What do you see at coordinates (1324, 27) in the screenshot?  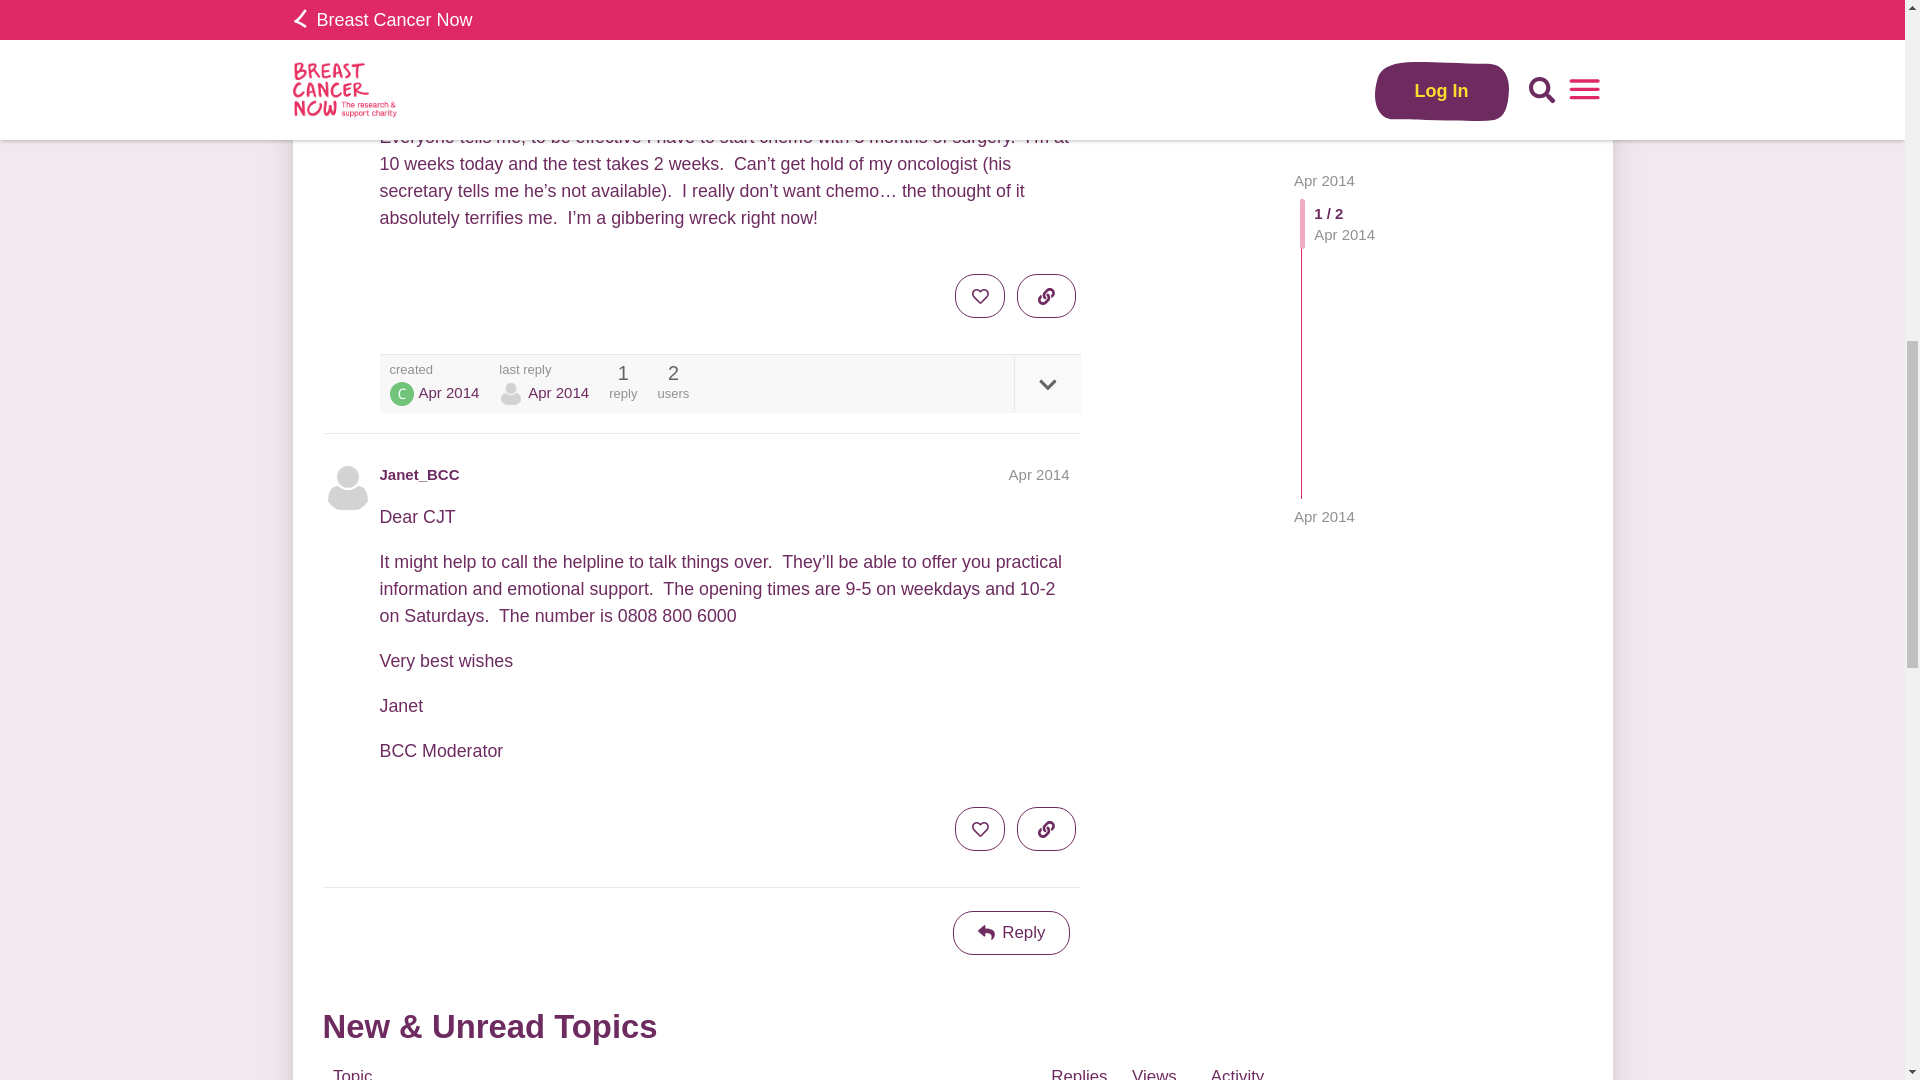 I see `Apr 2014` at bounding box center [1324, 27].